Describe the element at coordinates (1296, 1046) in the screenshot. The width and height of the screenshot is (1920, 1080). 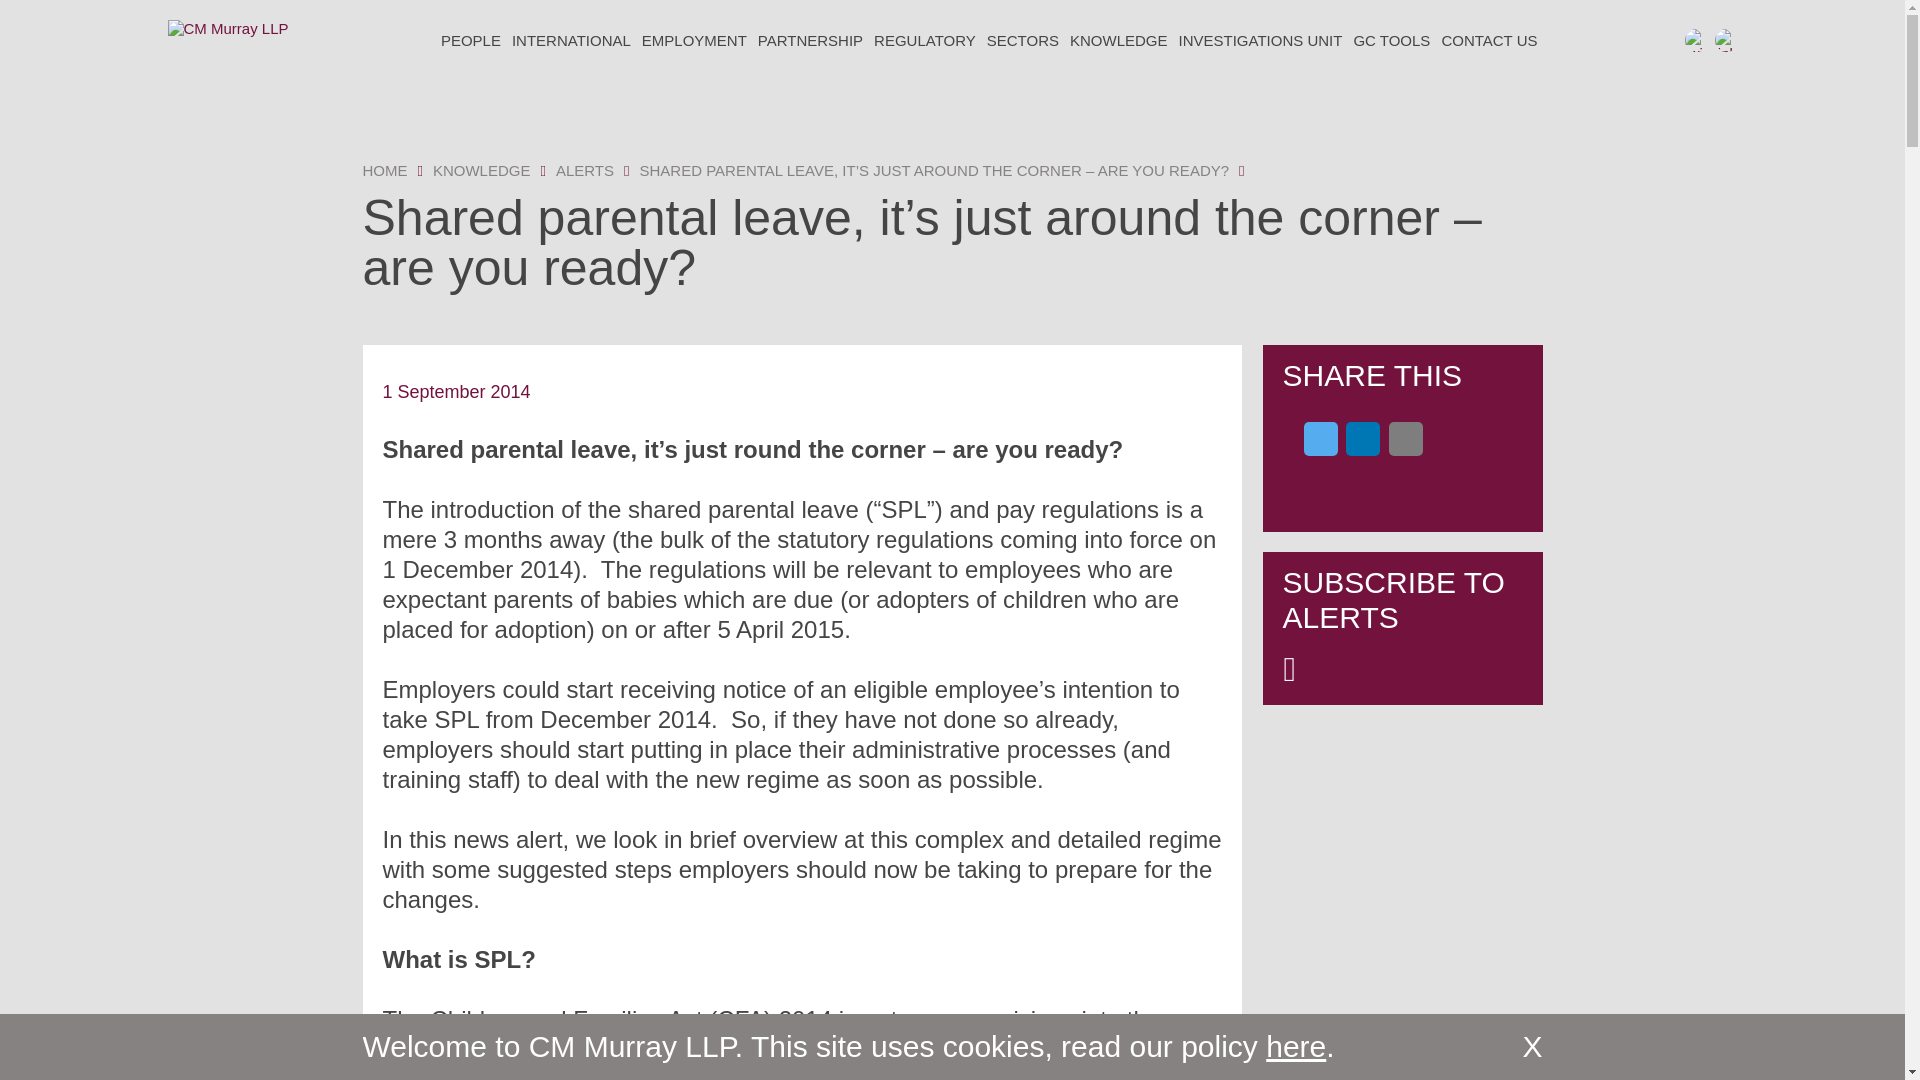
I see `here` at that location.